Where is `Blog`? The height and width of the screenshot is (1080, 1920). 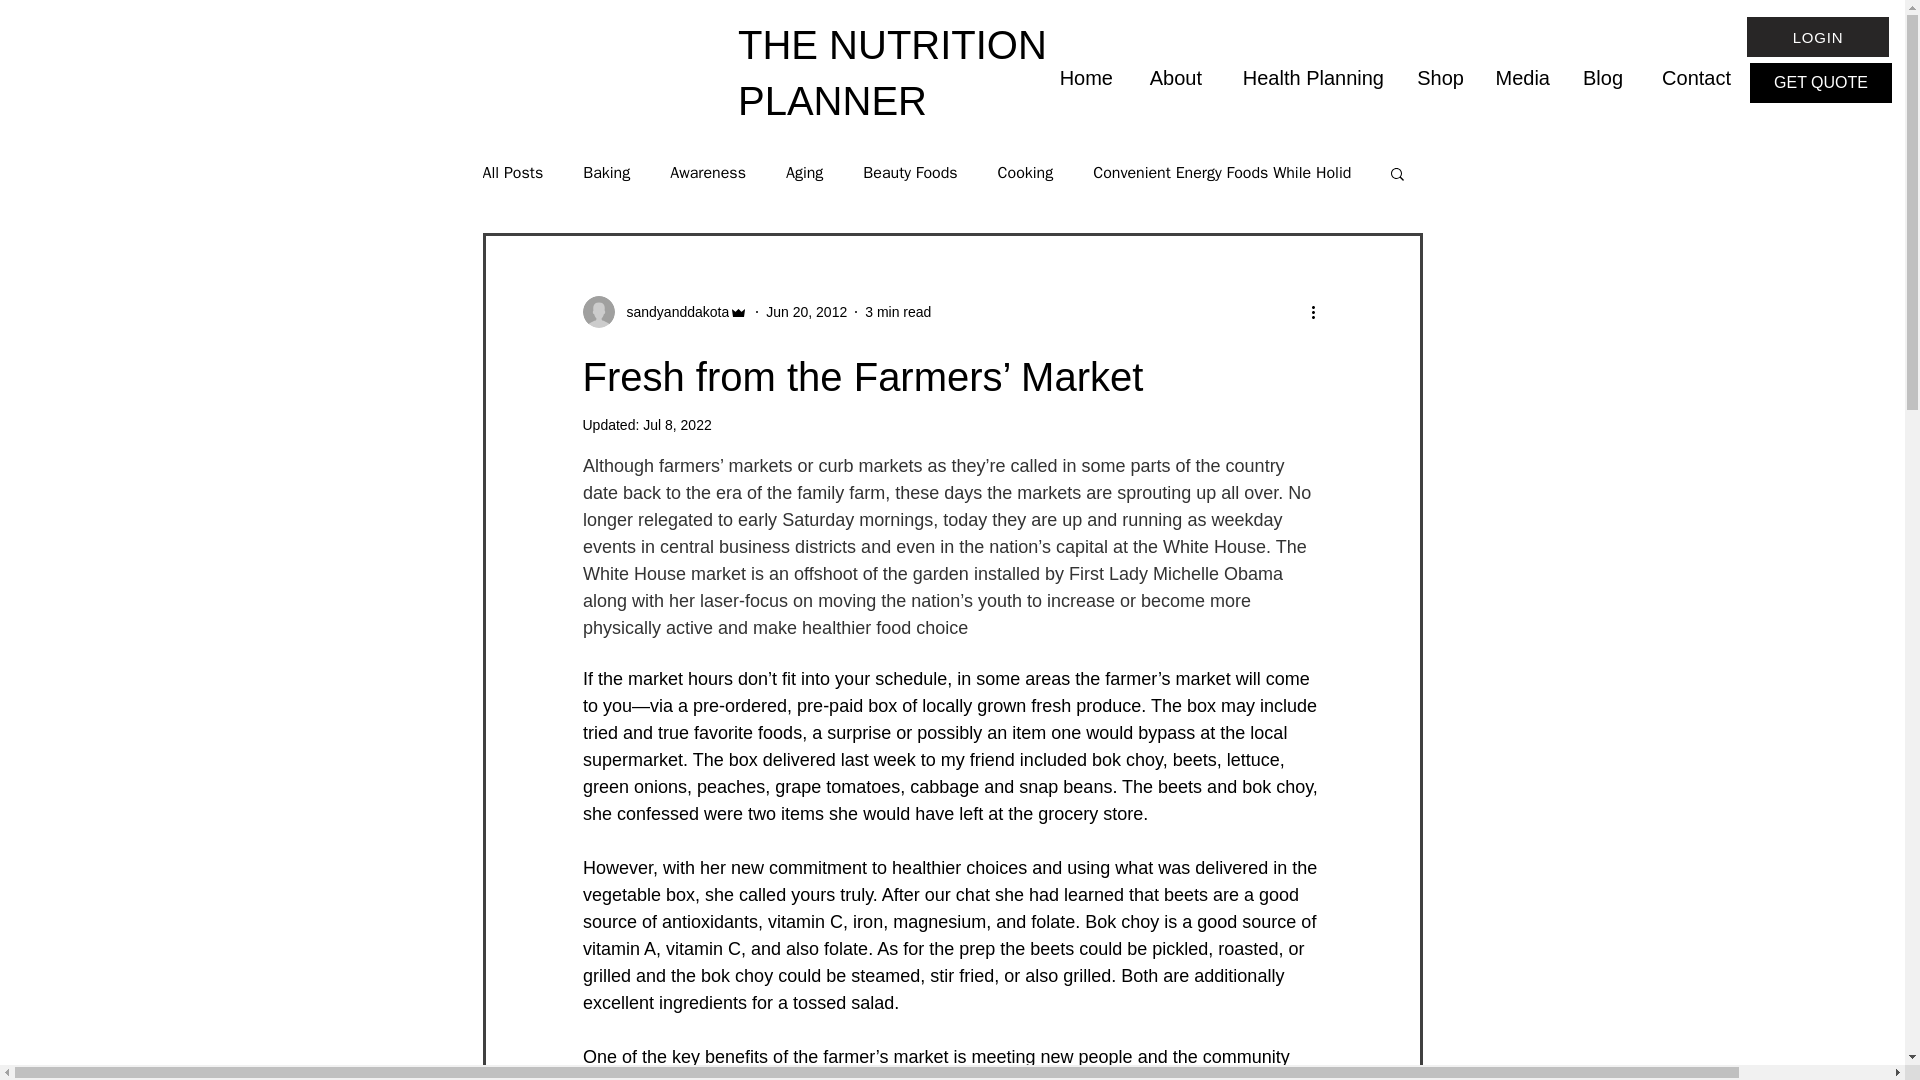
Blog is located at coordinates (1600, 77).